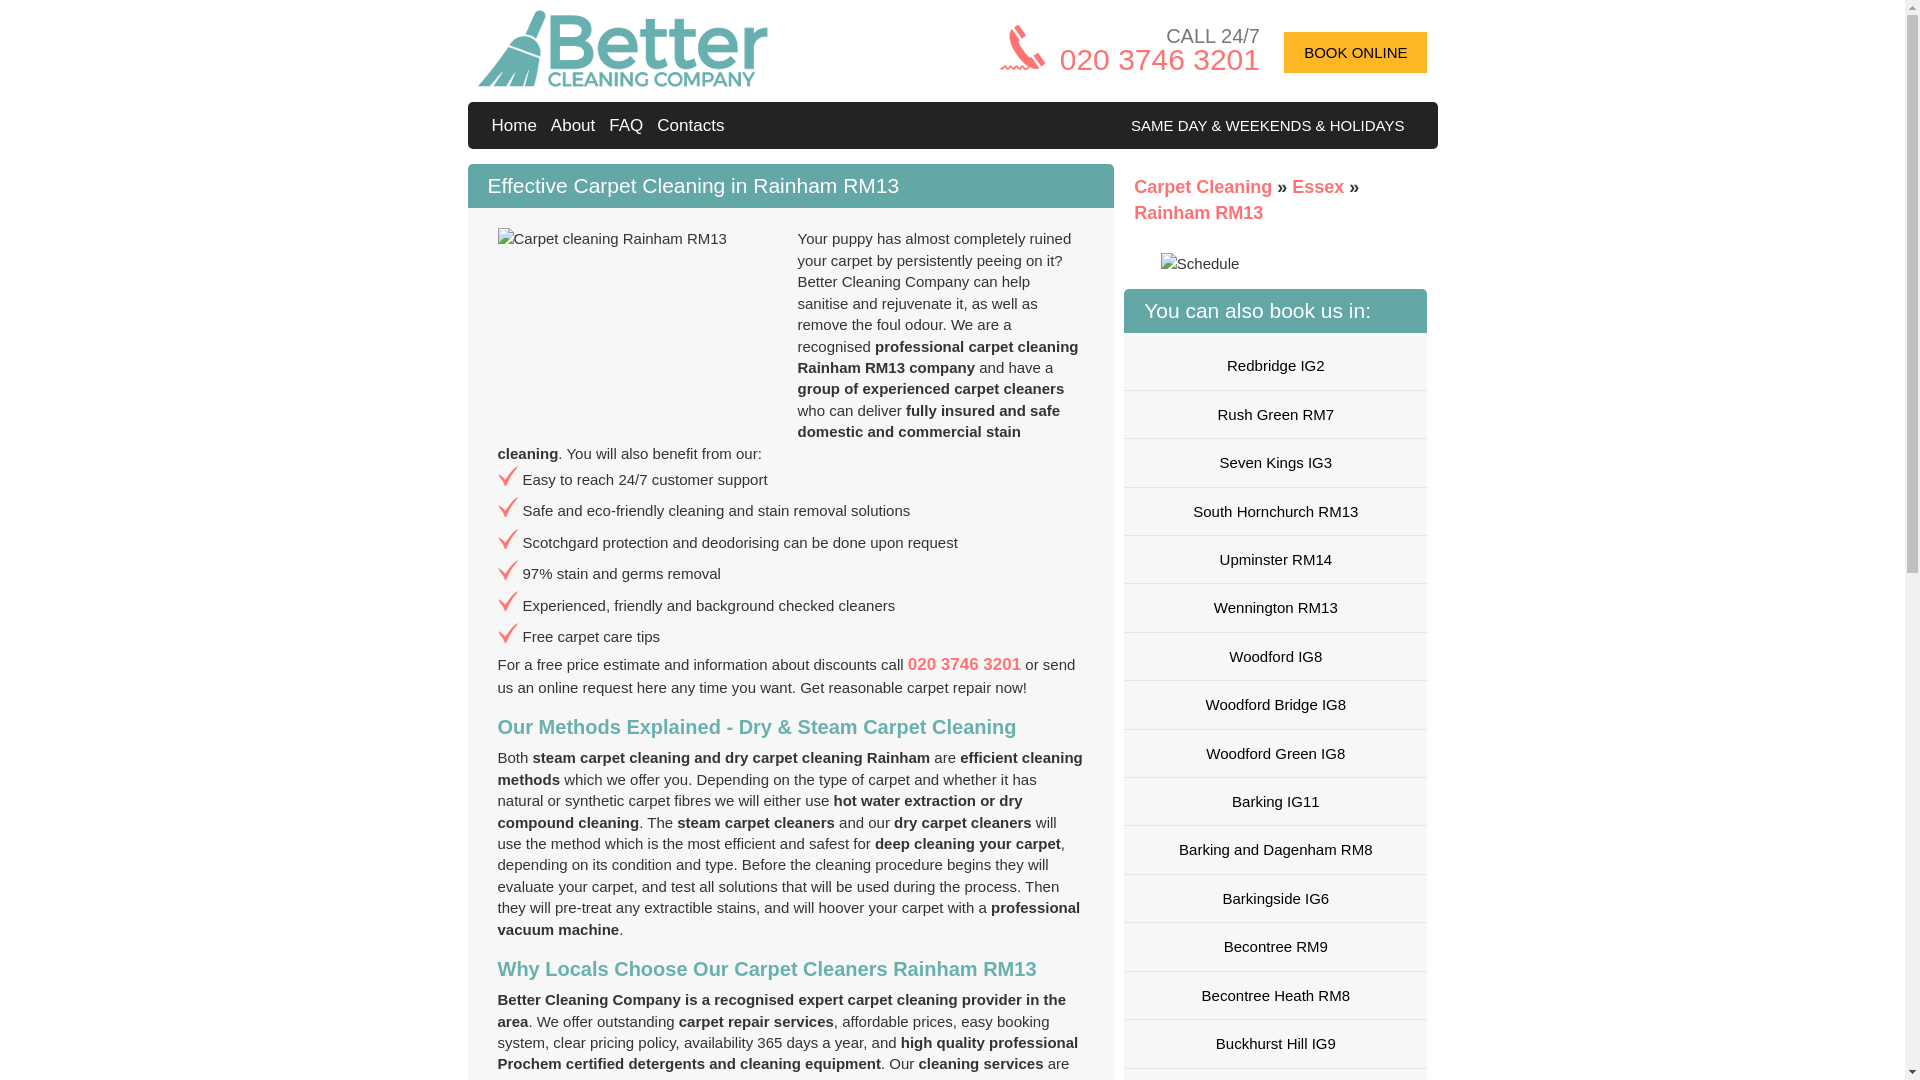 The height and width of the screenshot is (1080, 1920). I want to click on FAQ, so click(628, 125).